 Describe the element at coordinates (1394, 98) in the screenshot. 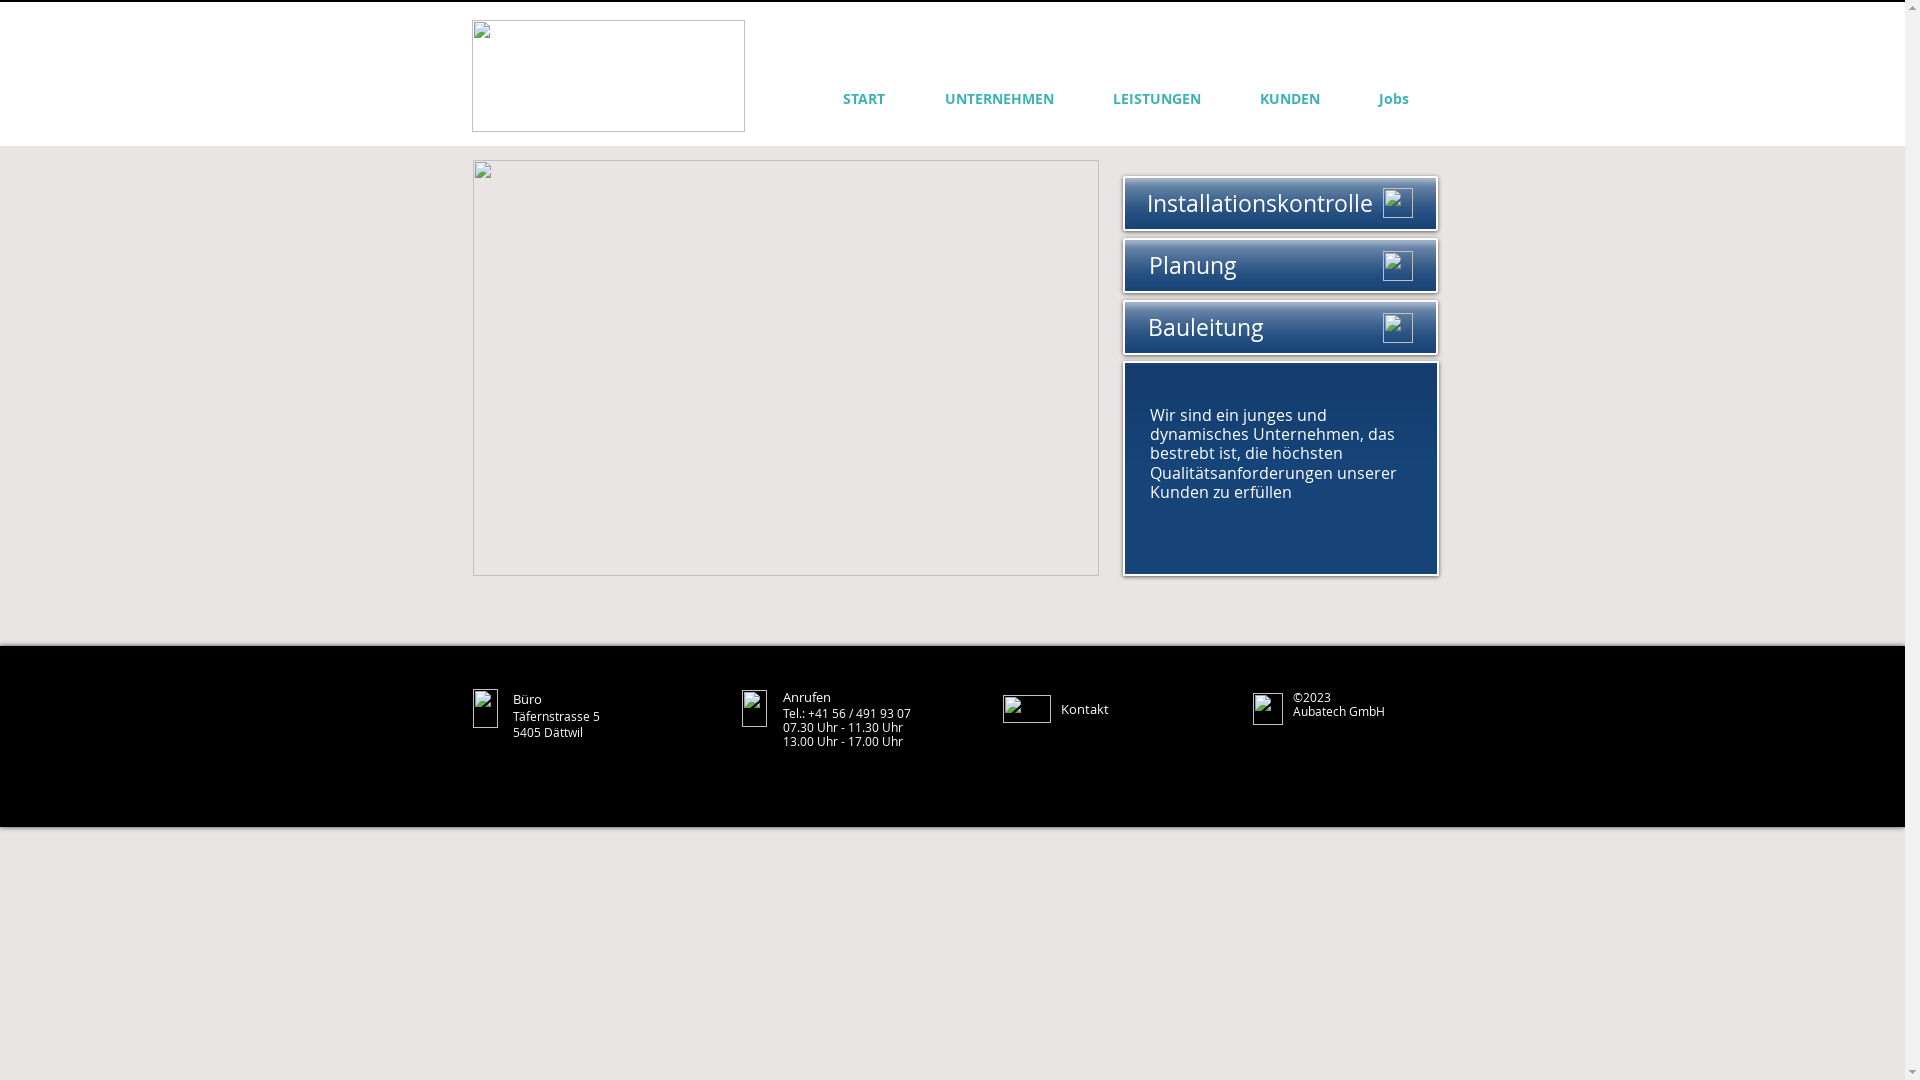

I see `Jobs` at that location.